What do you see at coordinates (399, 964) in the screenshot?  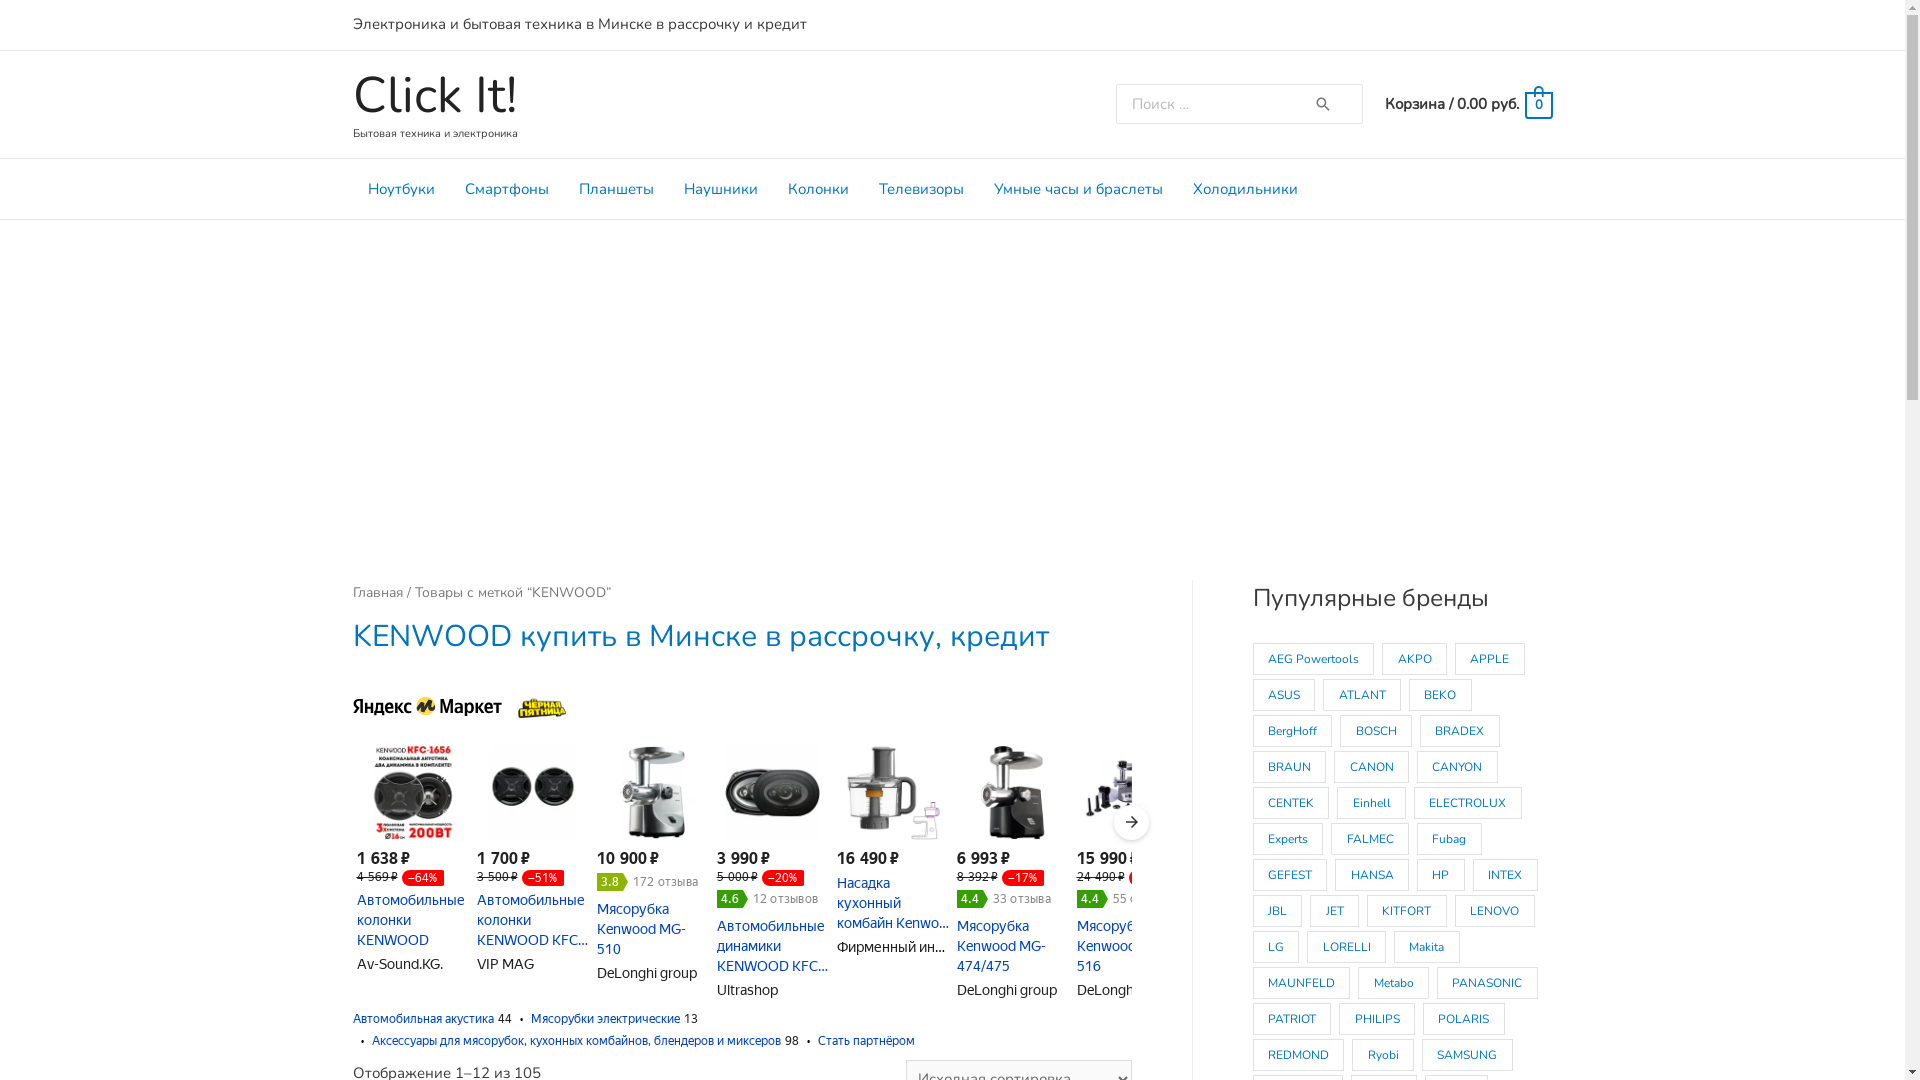 I see `Av-Sound.KG.` at bounding box center [399, 964].